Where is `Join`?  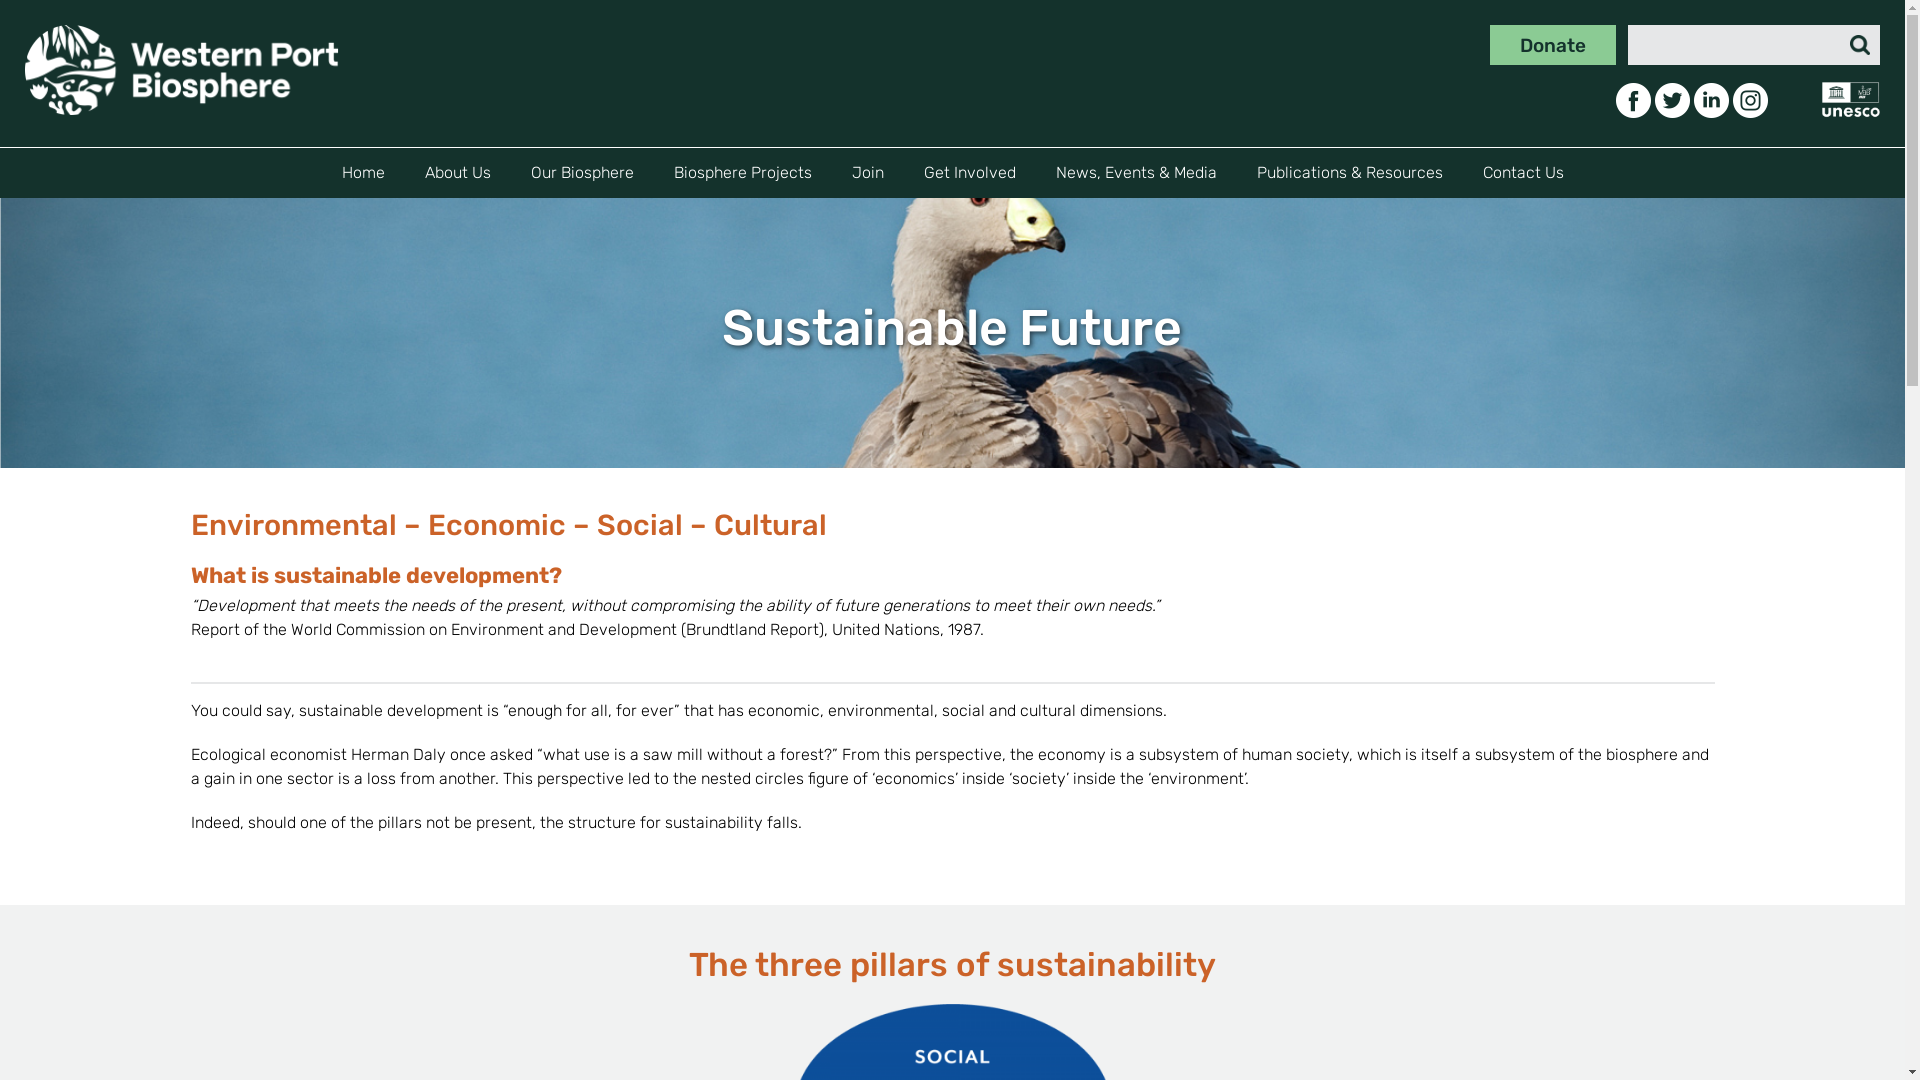 Join is located at coordinates (868, 173).